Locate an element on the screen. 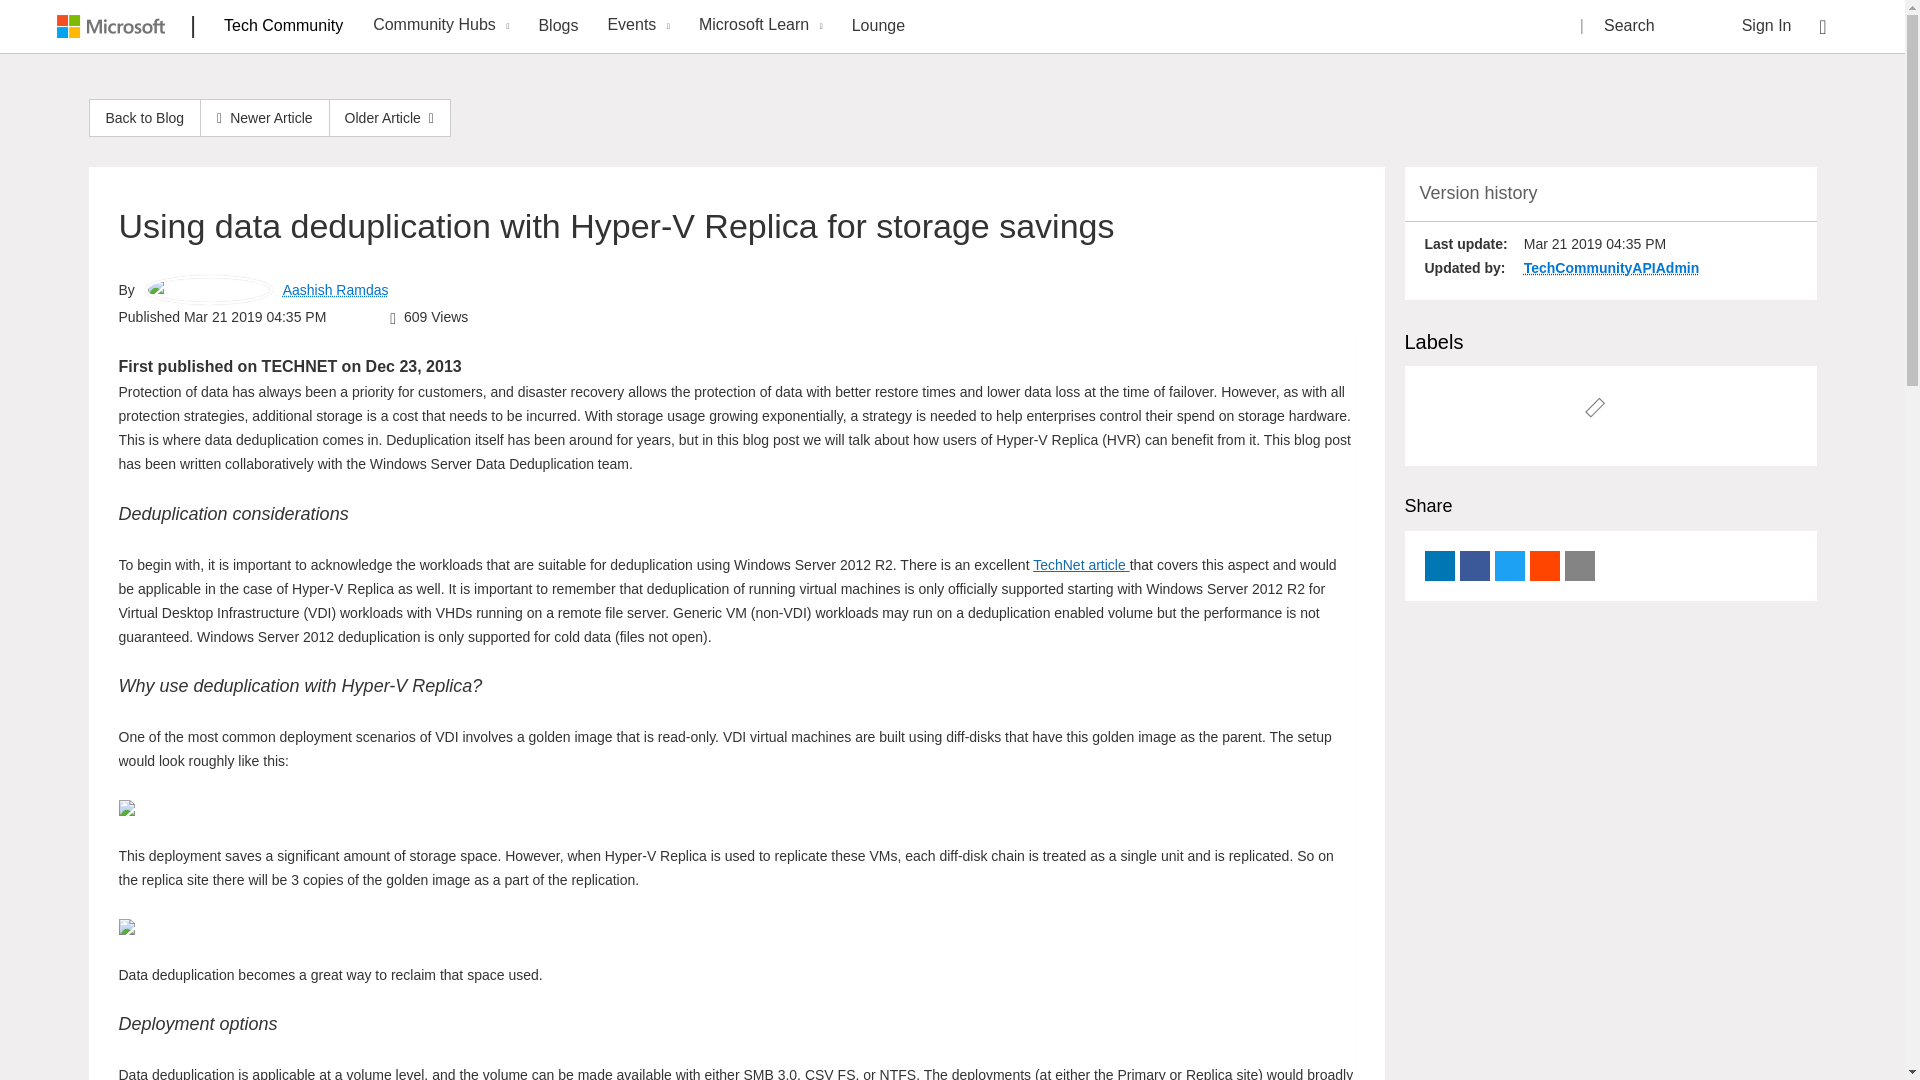  Tech Community is located at coordinates (284, 25).